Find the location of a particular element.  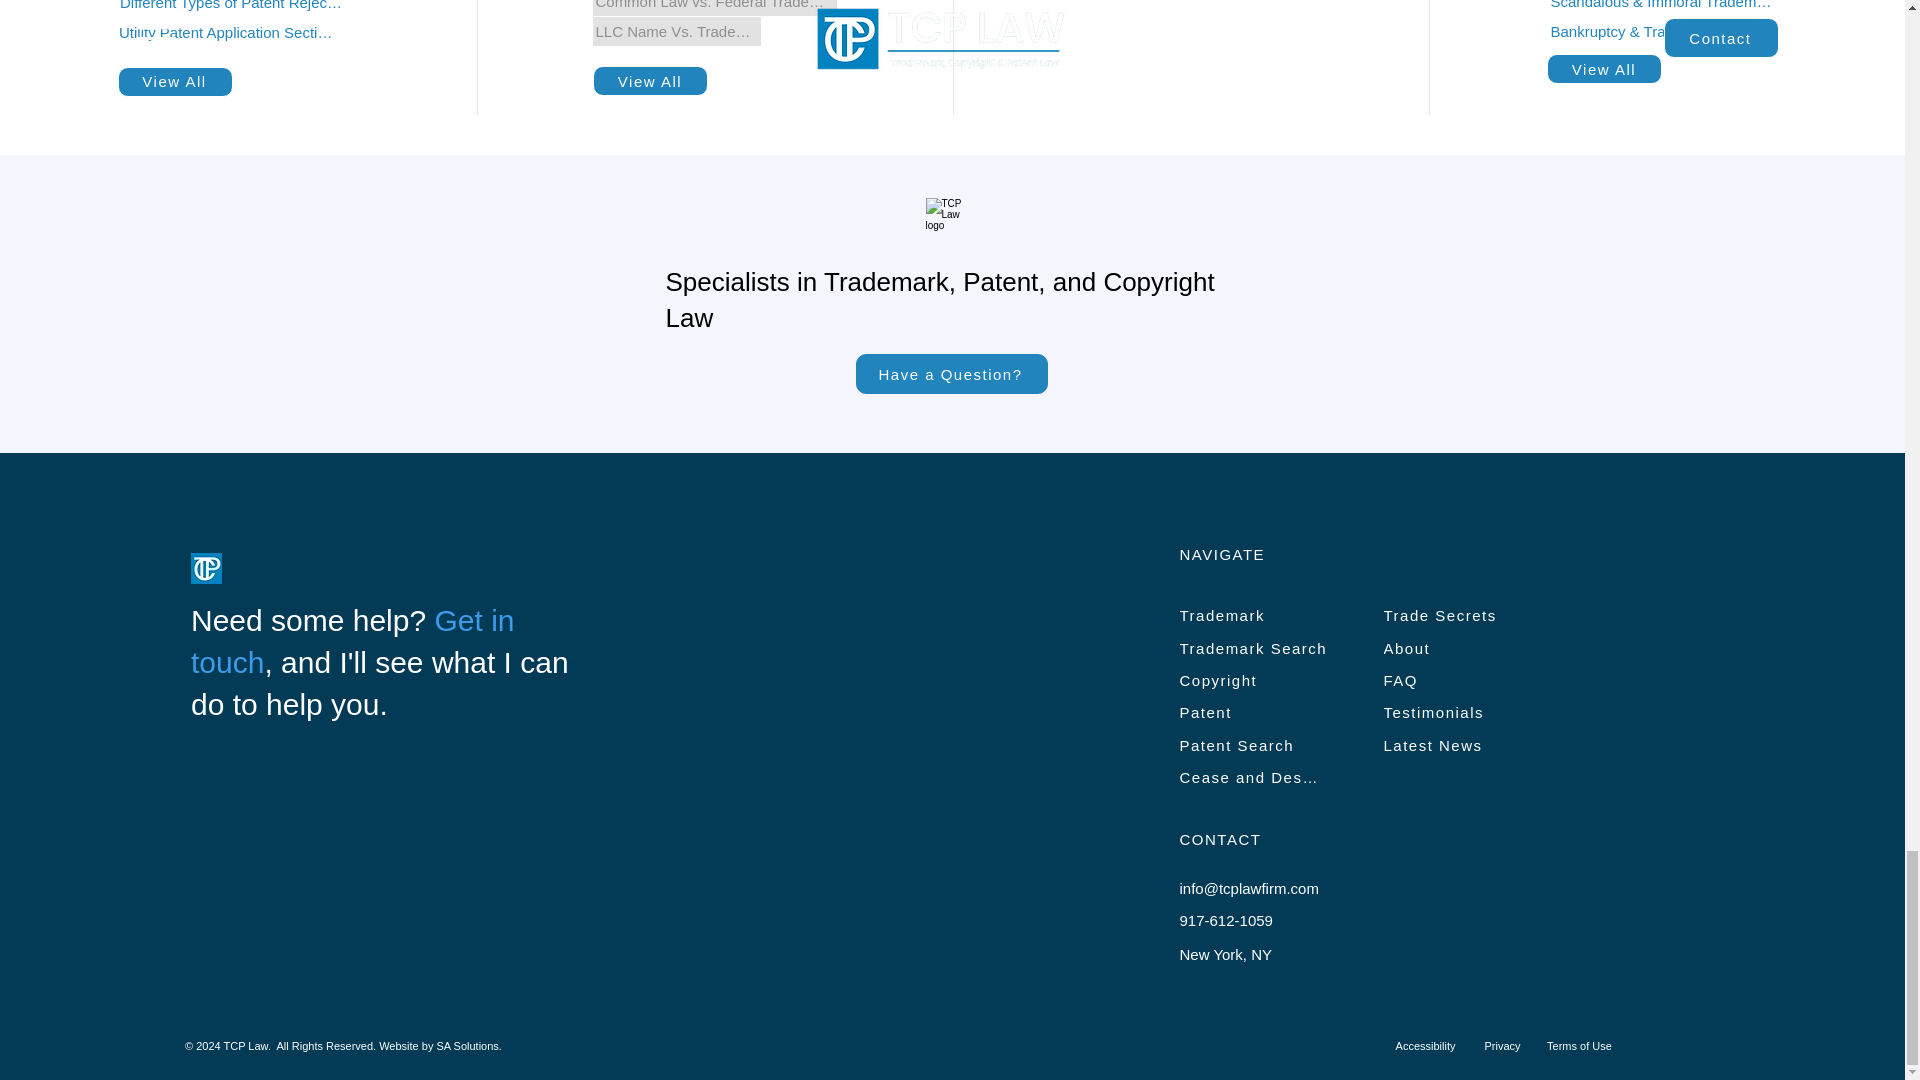

Common Law vs. Federal Trademarks is located at coordinates (715, 8).